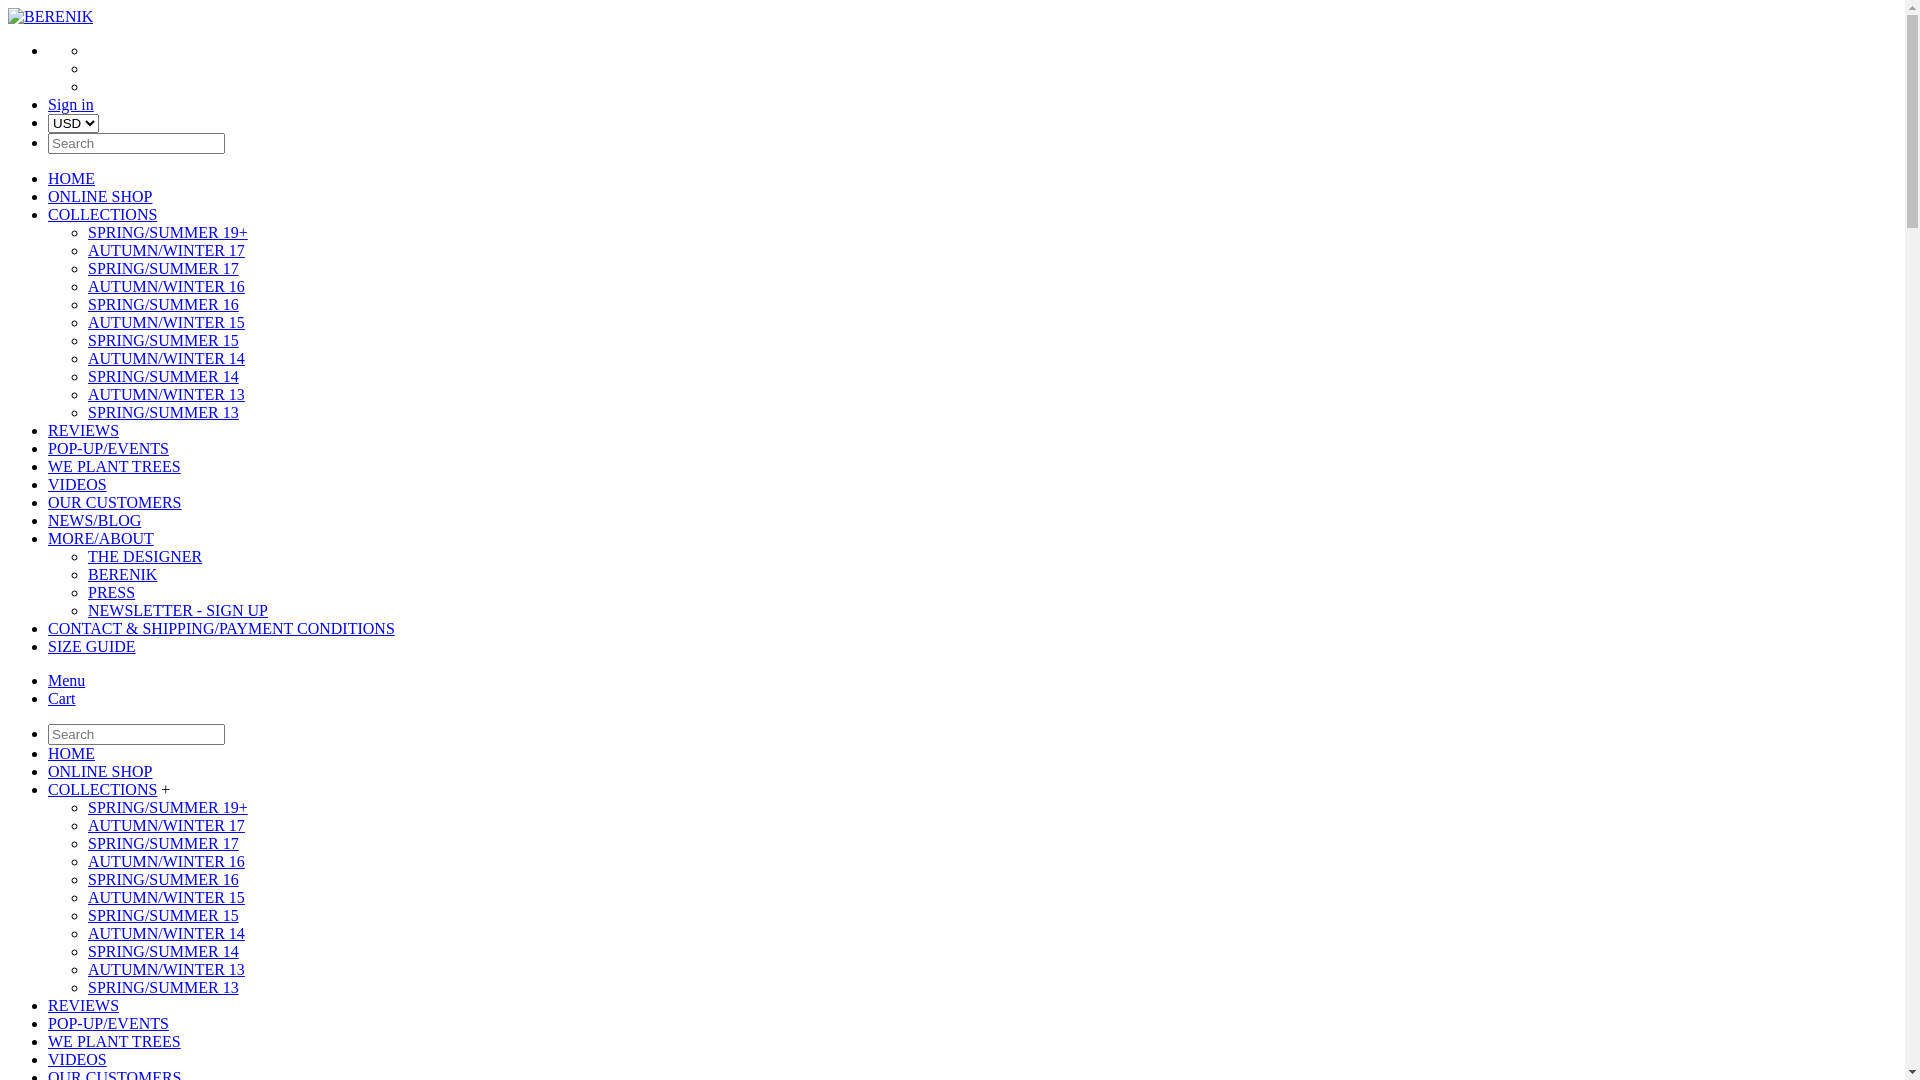 This screenshot has height=1080, width=1920. Describe the element at coordinates (164, 412) in the screenshot. I see `SPRING/SUMMER 13` at that location.